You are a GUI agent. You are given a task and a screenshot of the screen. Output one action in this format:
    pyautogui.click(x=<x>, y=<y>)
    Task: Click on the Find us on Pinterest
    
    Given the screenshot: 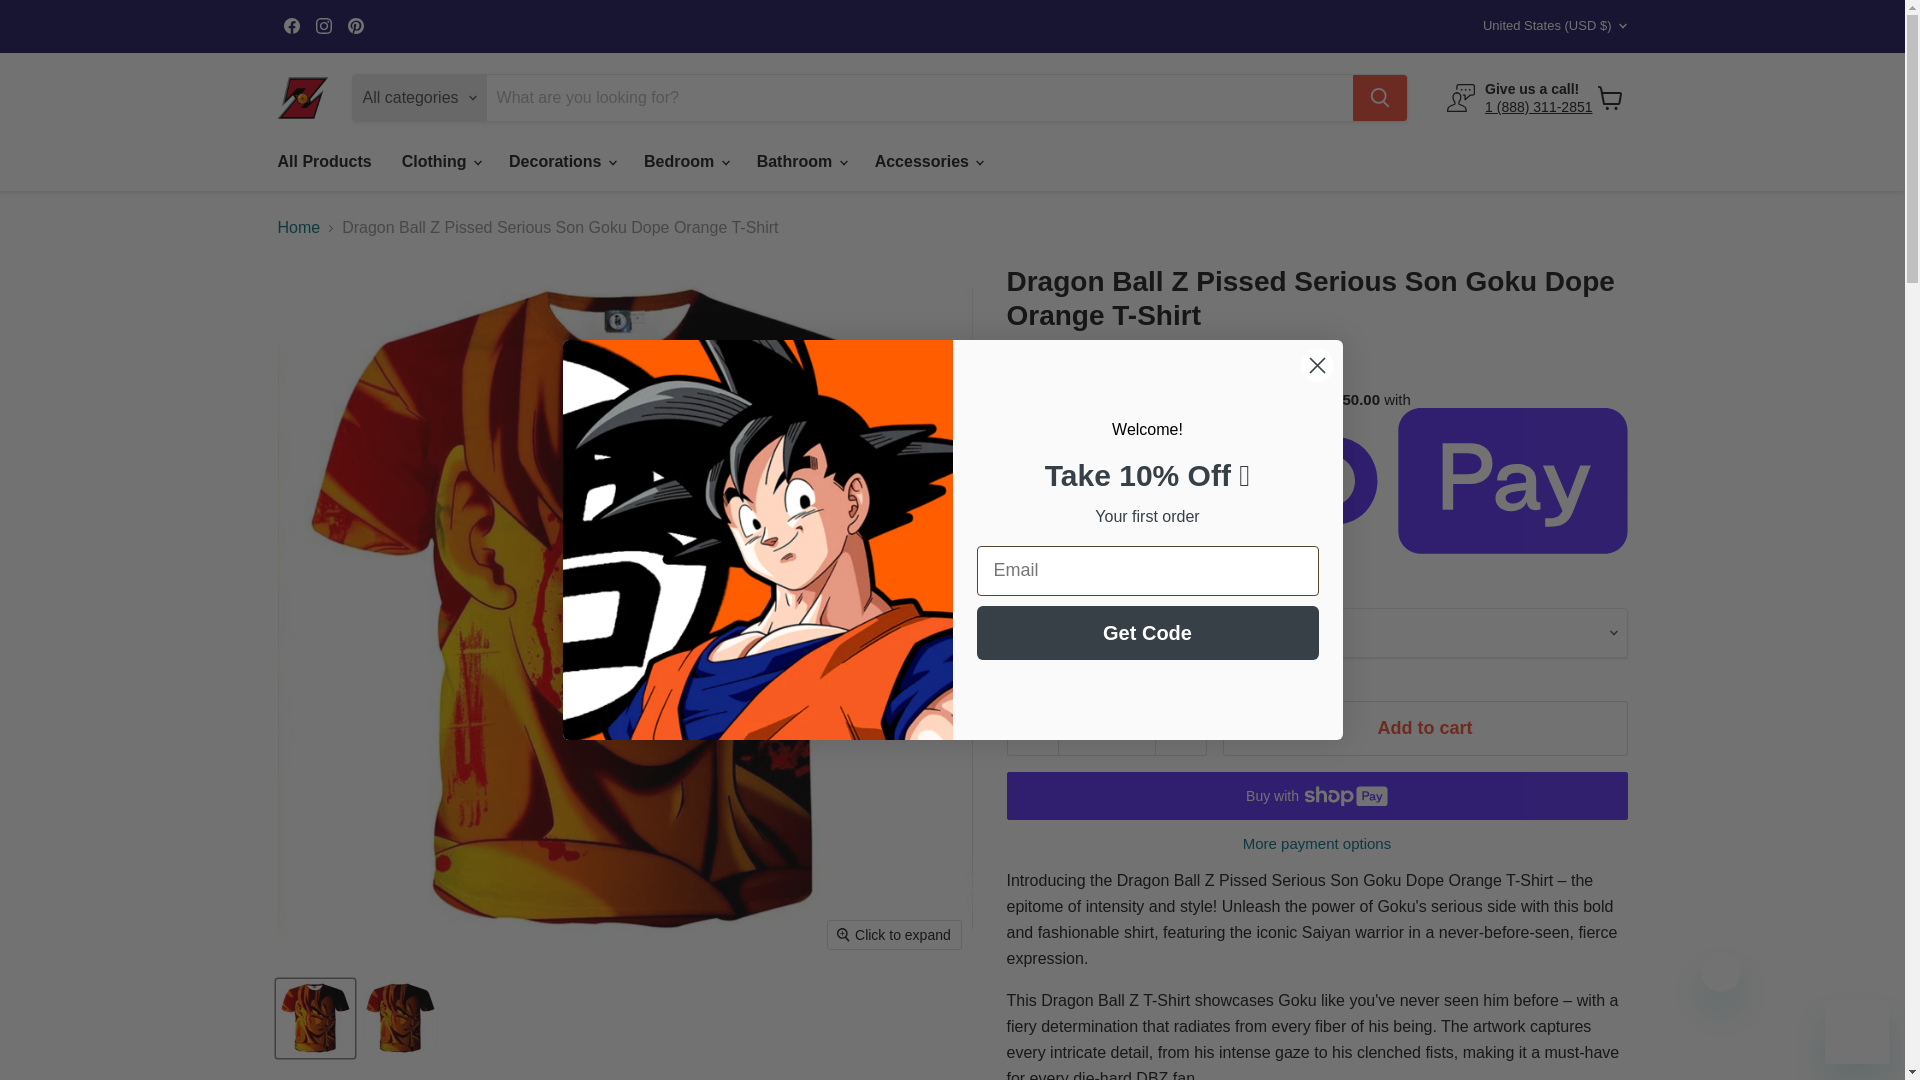 What is the action you would take?
    pyautogui.click(x=356, y=25)
    